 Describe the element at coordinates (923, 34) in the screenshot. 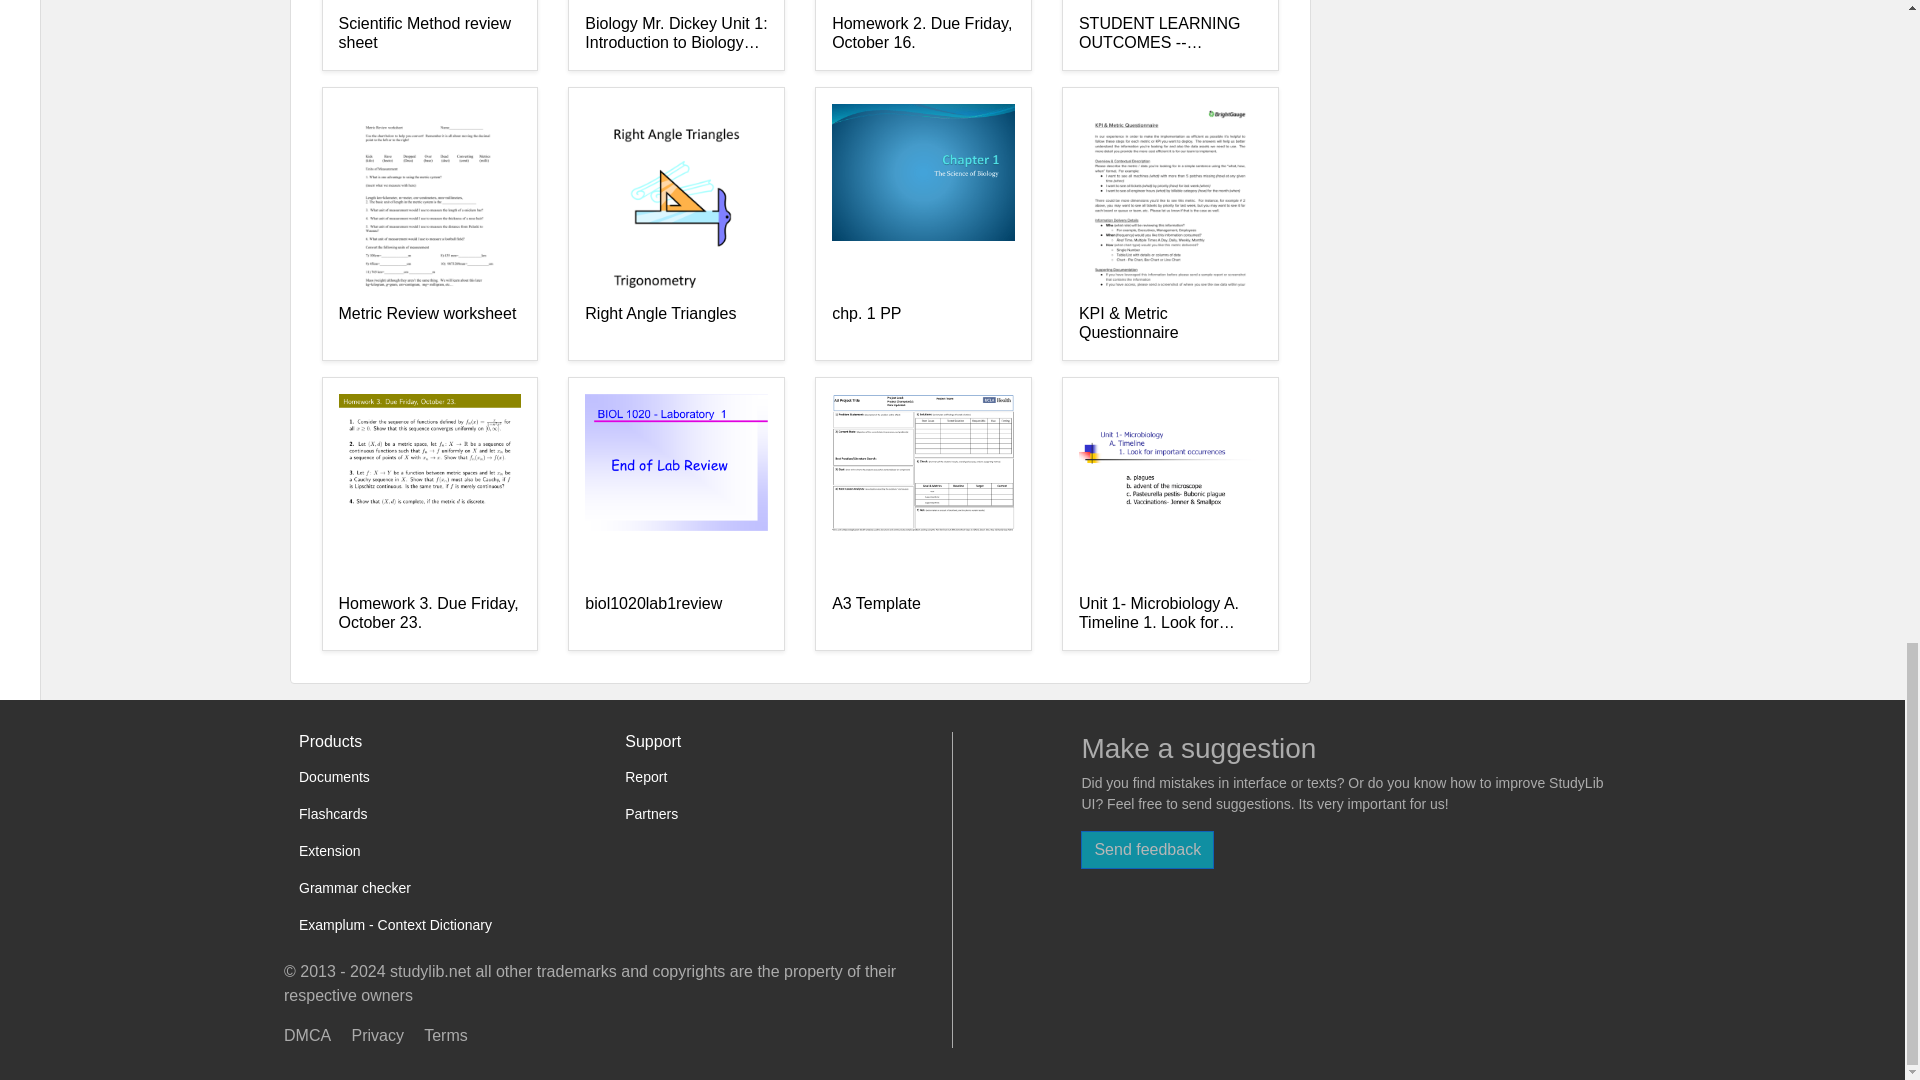

I see `Homework 2. Due Friday, October 16.` at that location.